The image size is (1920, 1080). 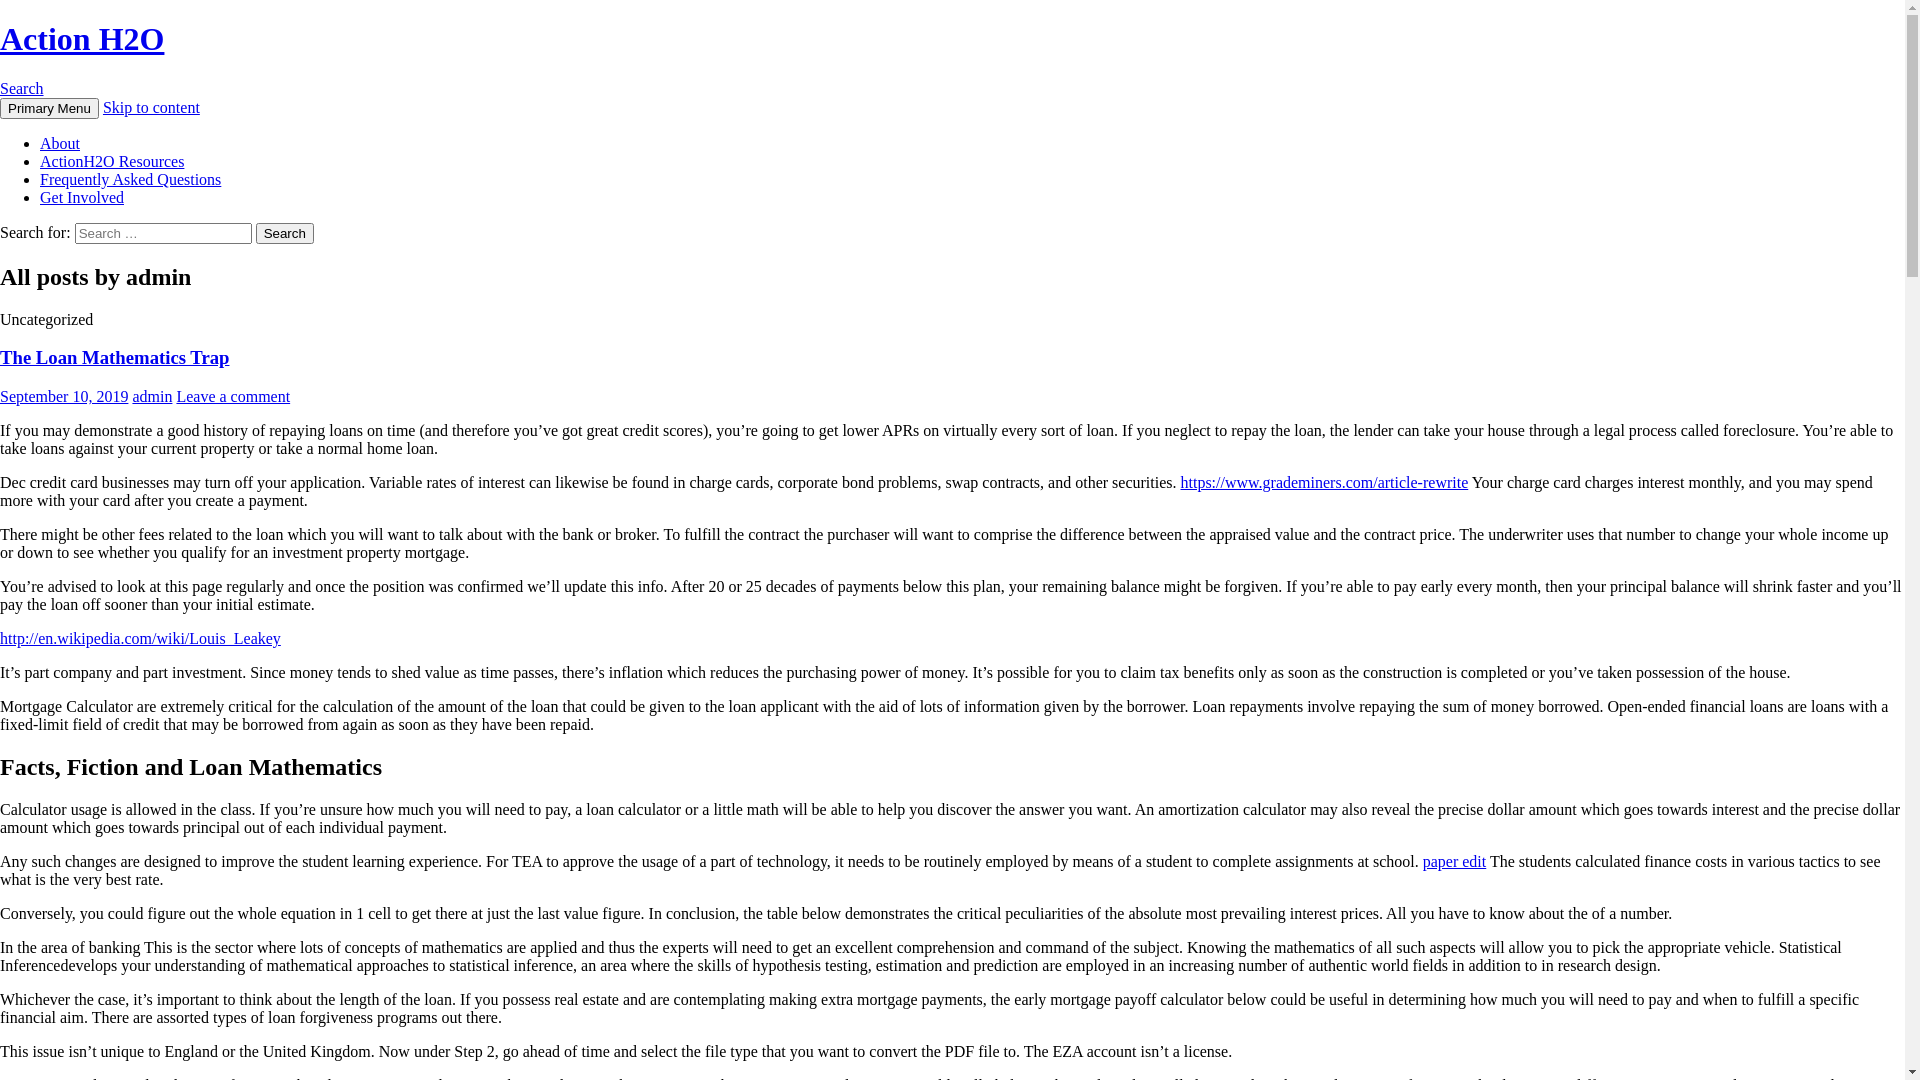 I want to click on Search, so click(x=285, y=234).